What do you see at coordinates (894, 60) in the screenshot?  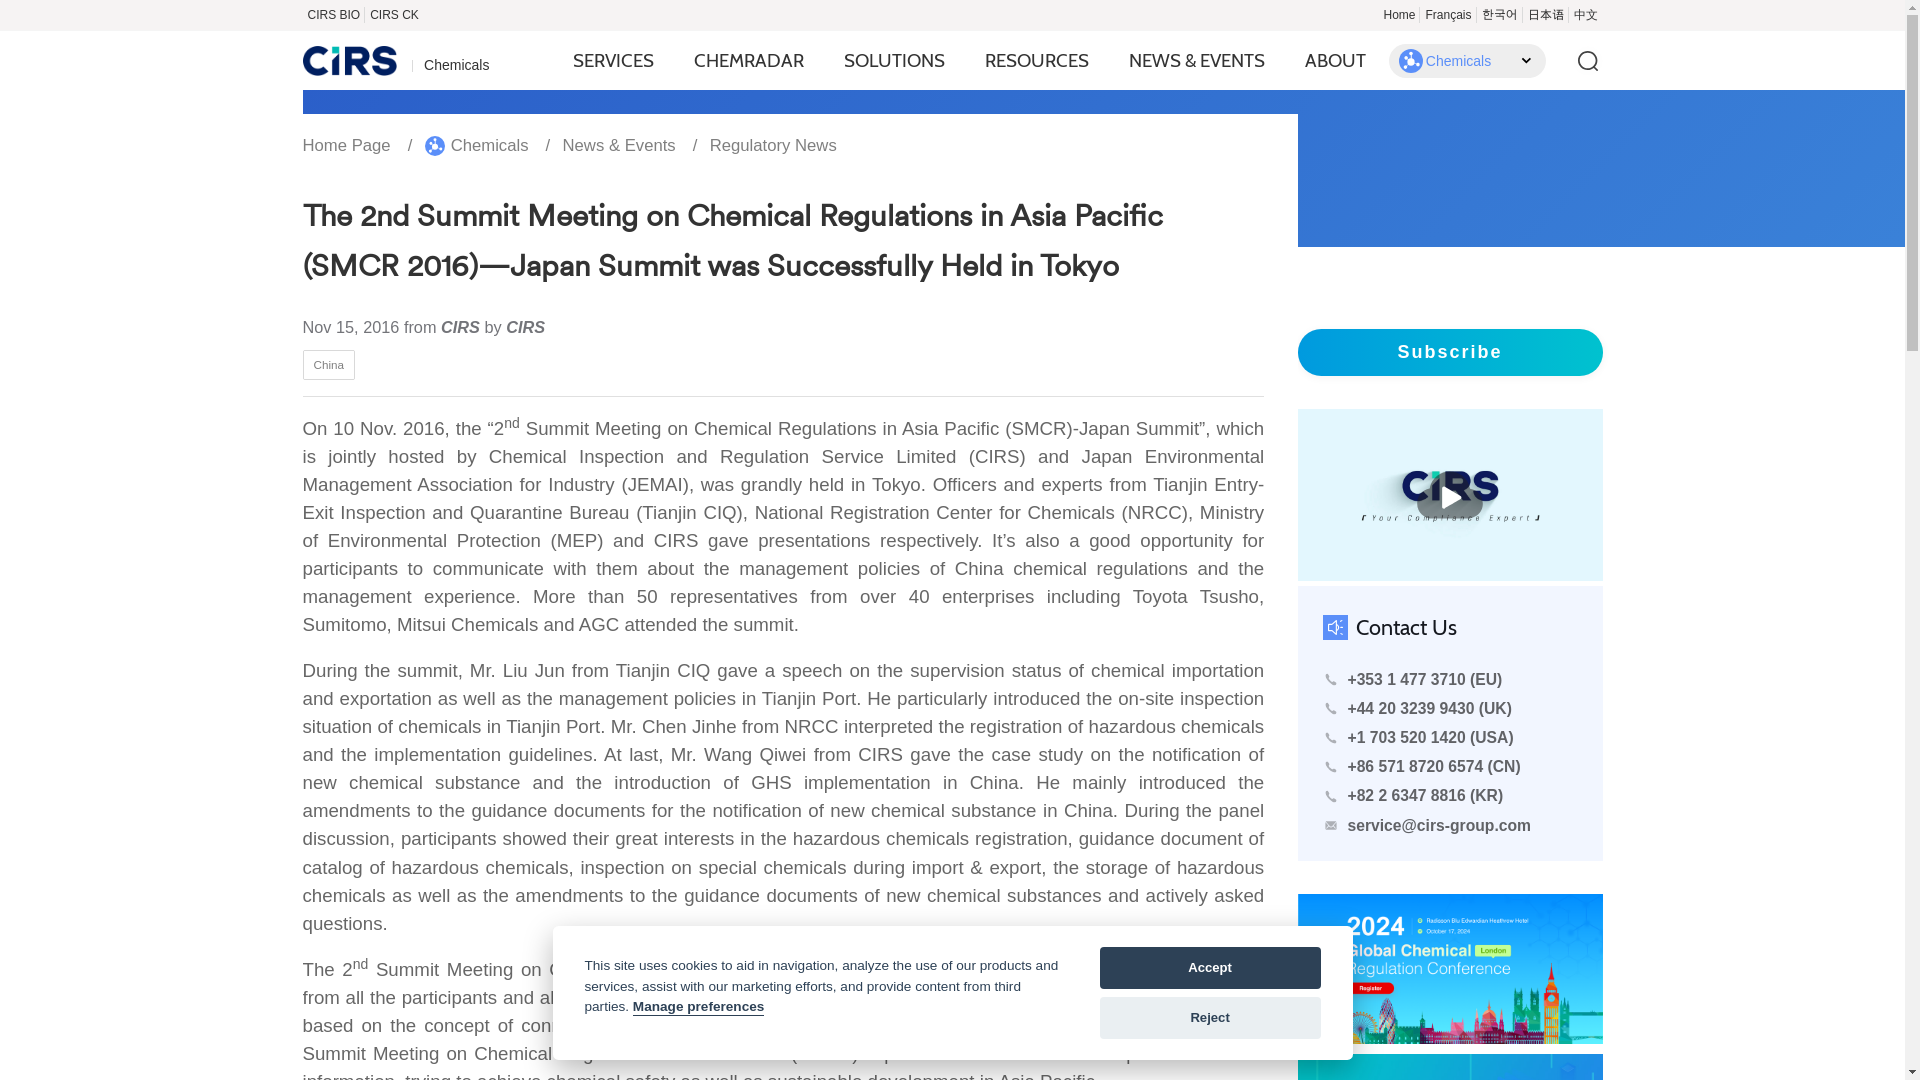 I see `SOLUTIONS` at bounding box center [894, 60].